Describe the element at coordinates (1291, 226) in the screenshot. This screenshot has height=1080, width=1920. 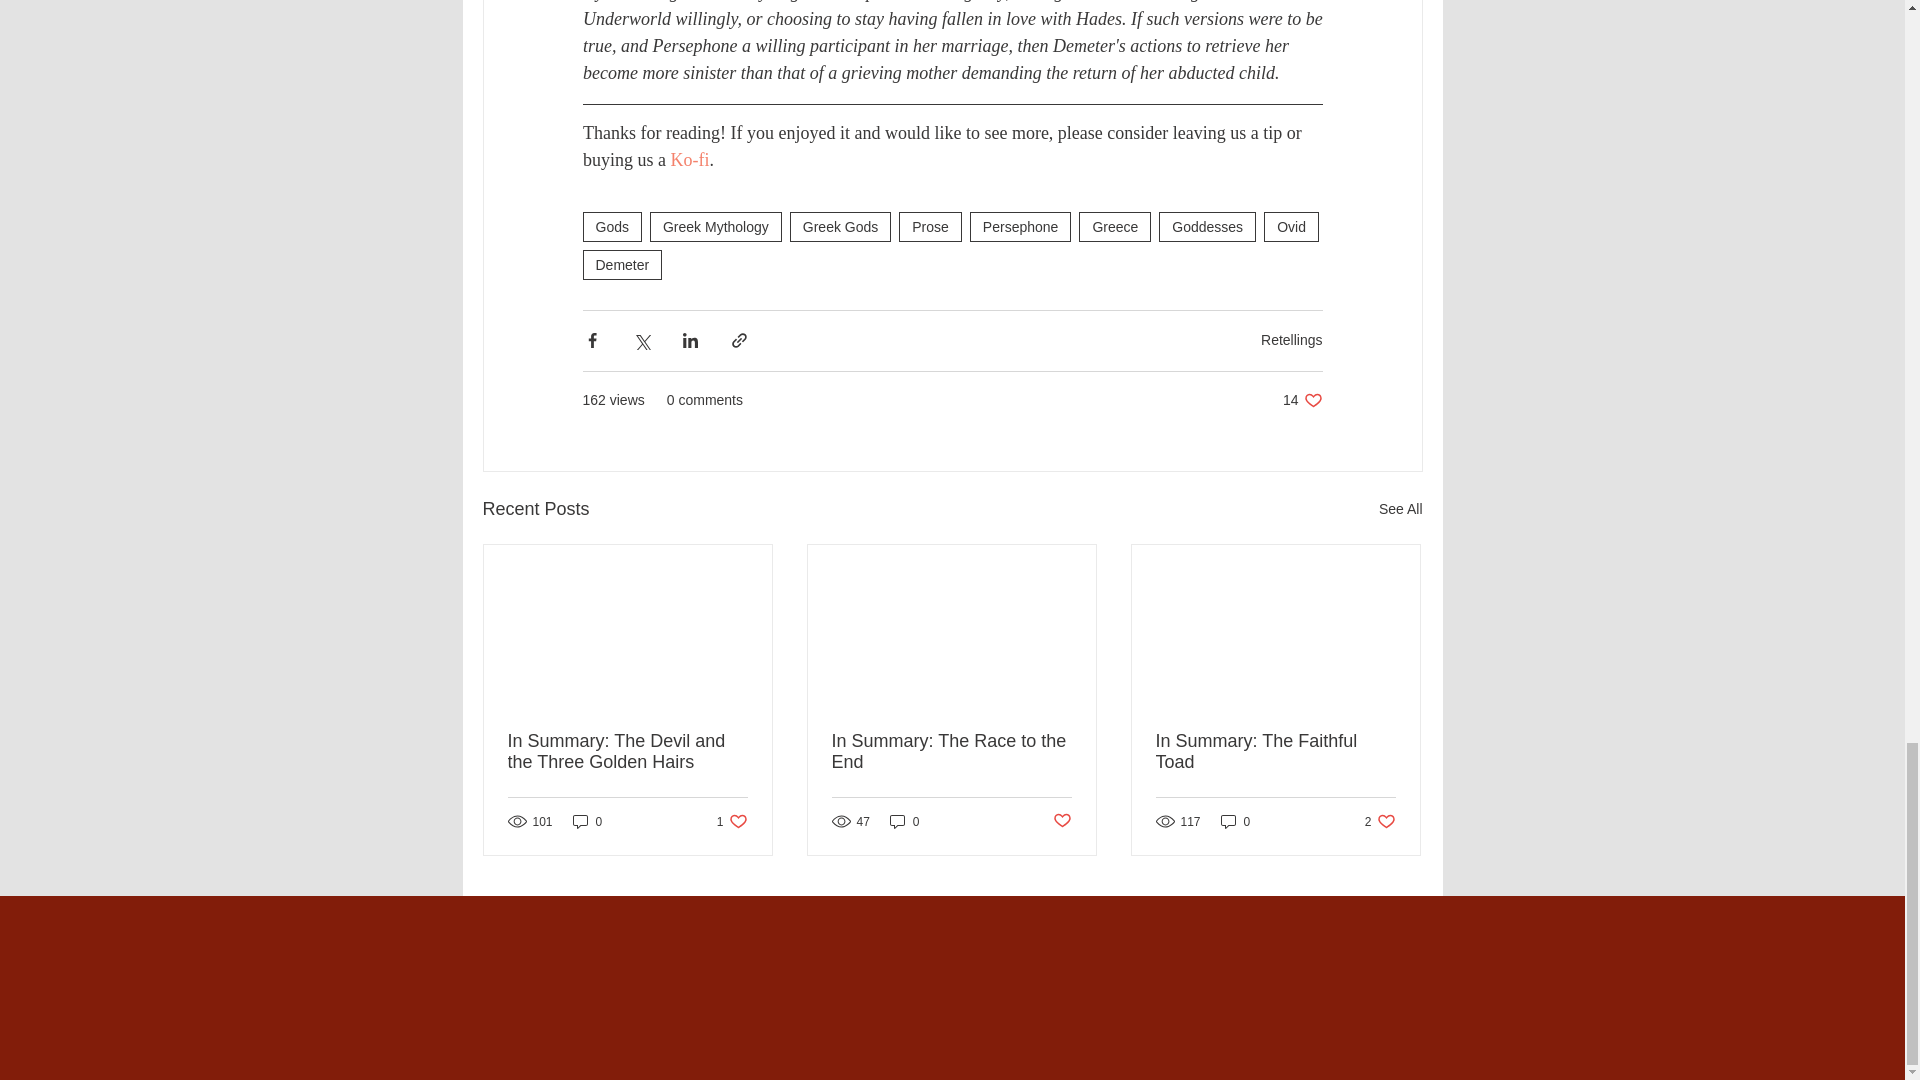
I see `Demeter` at that location.